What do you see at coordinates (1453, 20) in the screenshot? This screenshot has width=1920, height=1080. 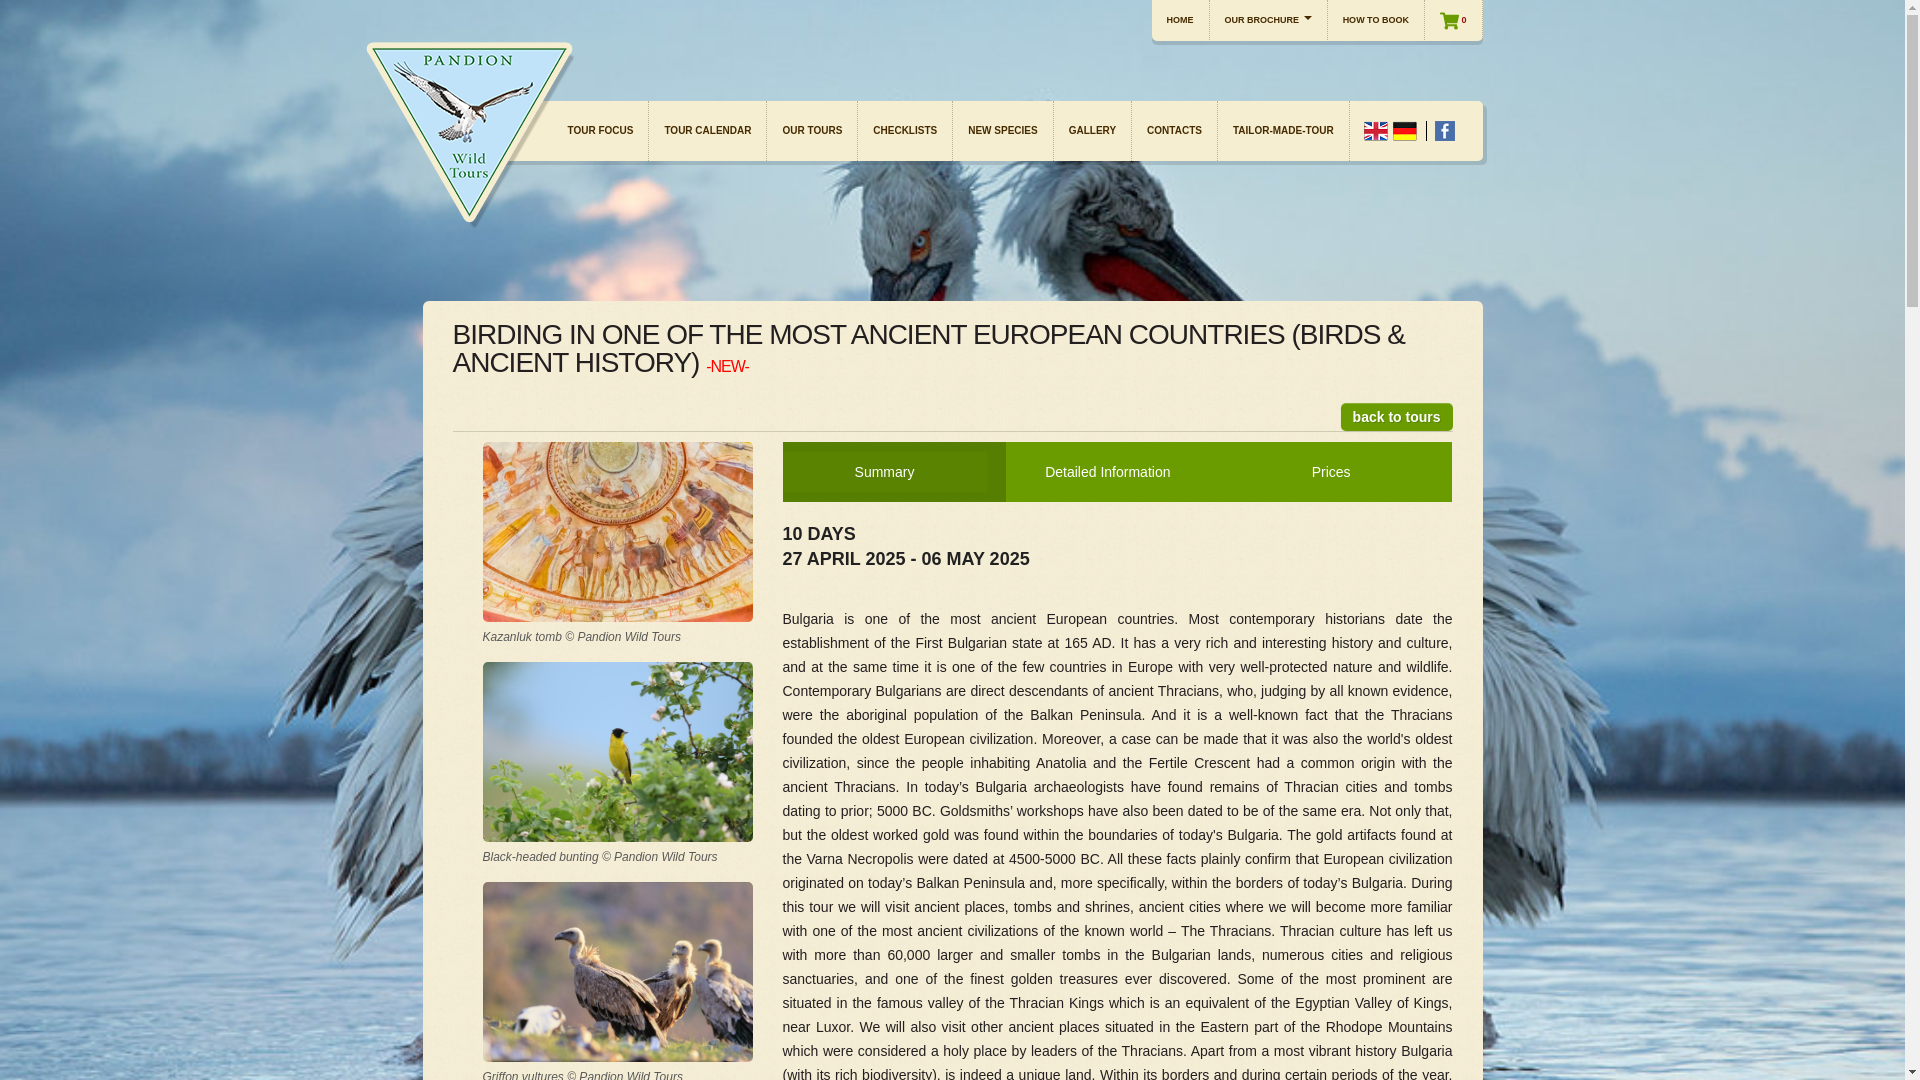 I see `0` at bounding box center [1453, 20].